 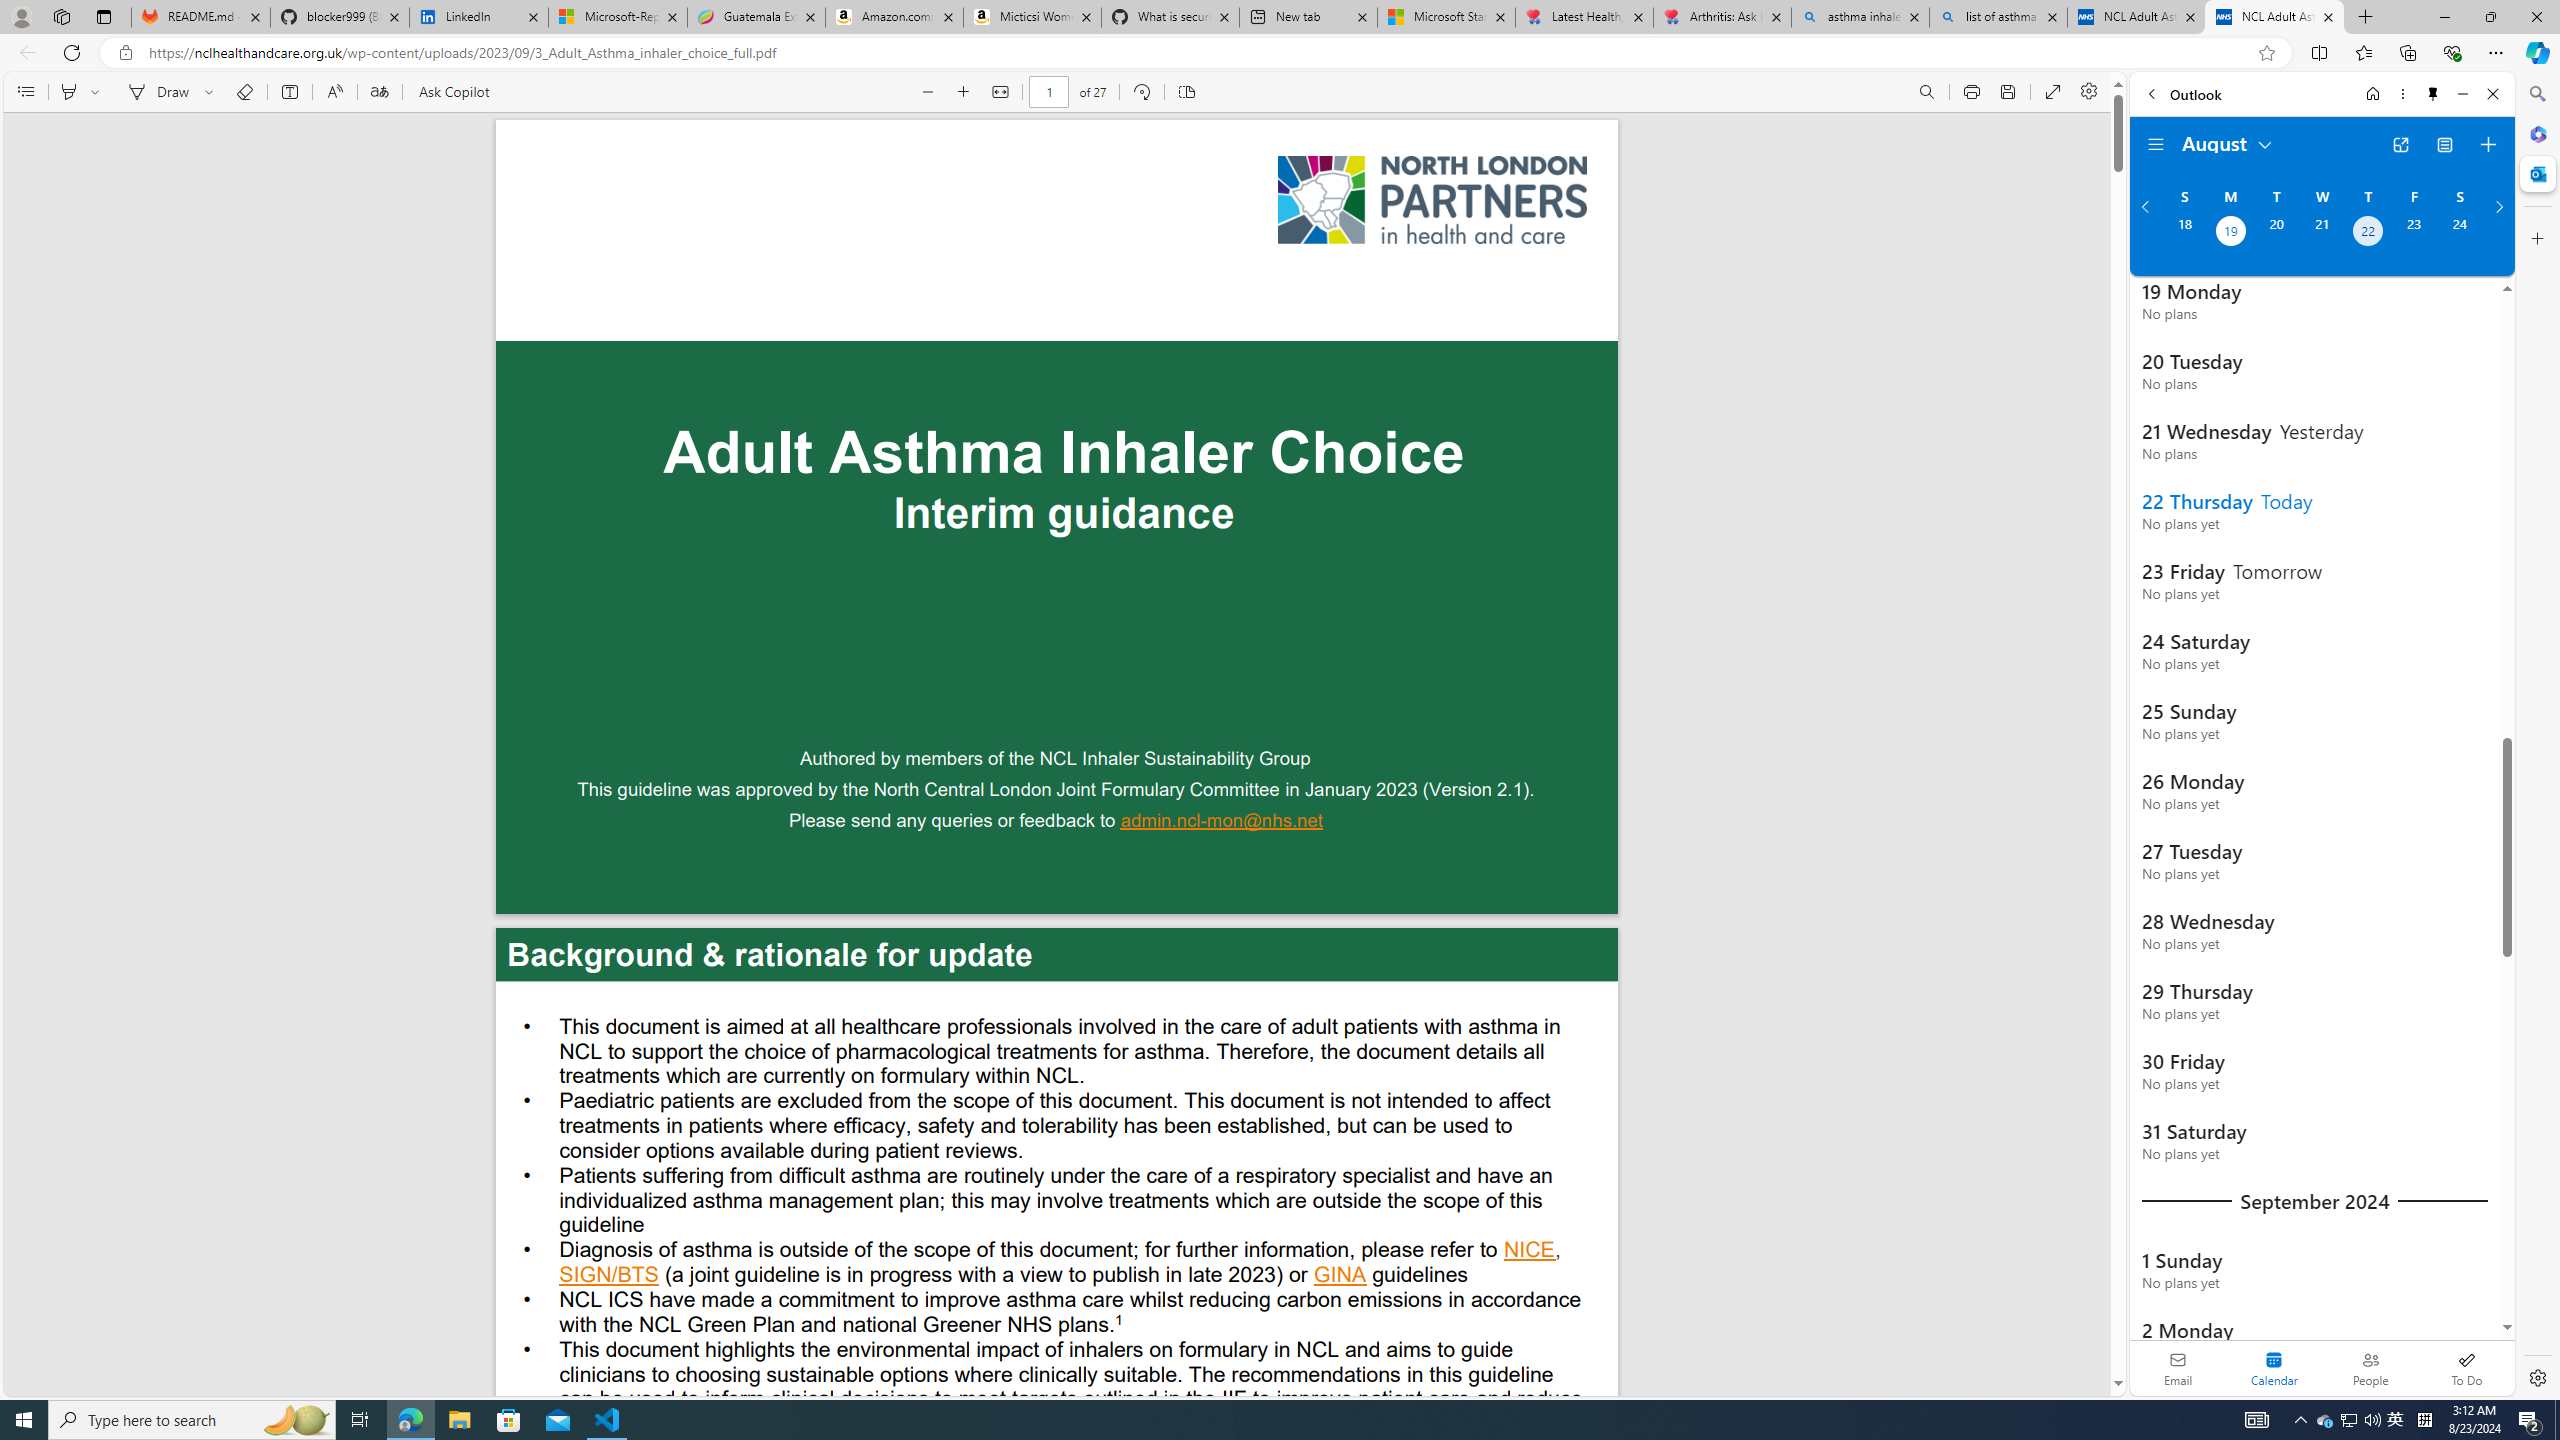 I want to click on Microsoft-Report a Concern to Bing, so click(x=618, y=17).